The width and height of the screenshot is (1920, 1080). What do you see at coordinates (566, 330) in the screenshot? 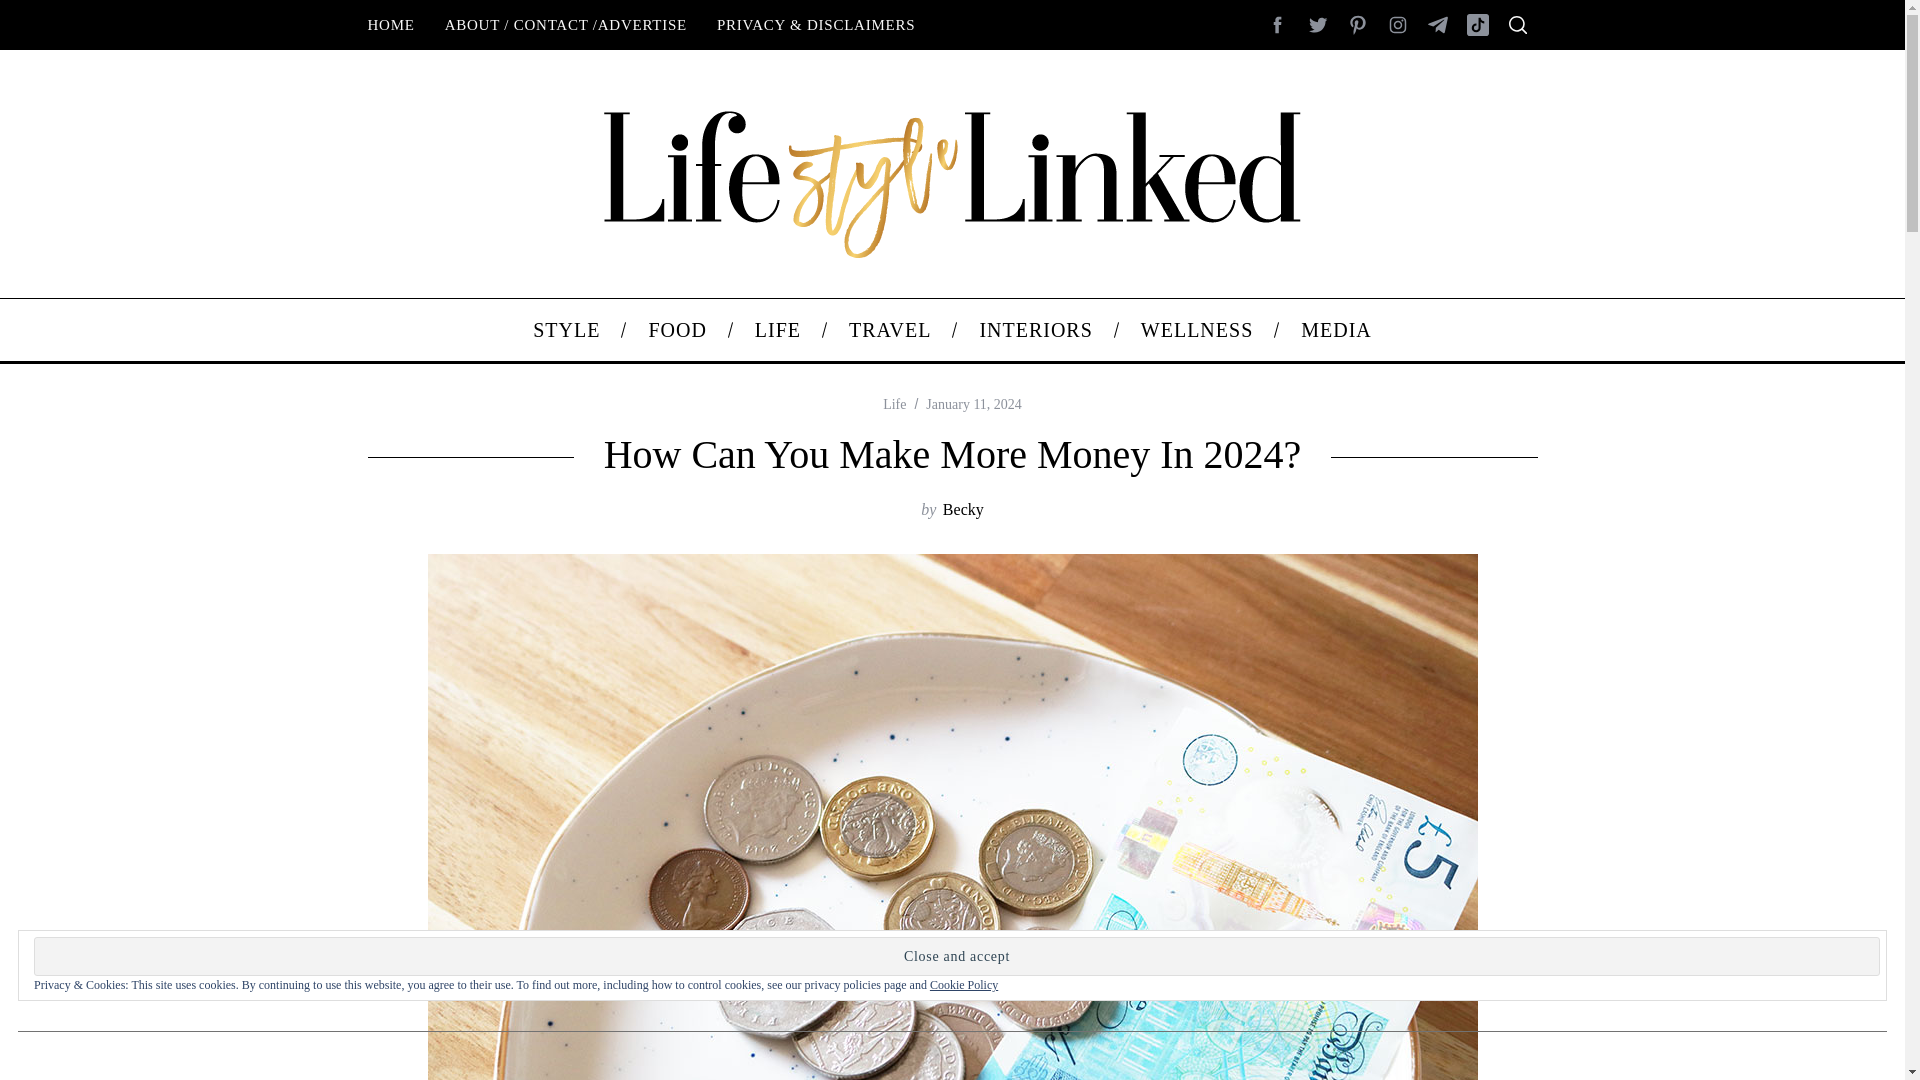
I see `STYLE` at bounding box center [566, 330].